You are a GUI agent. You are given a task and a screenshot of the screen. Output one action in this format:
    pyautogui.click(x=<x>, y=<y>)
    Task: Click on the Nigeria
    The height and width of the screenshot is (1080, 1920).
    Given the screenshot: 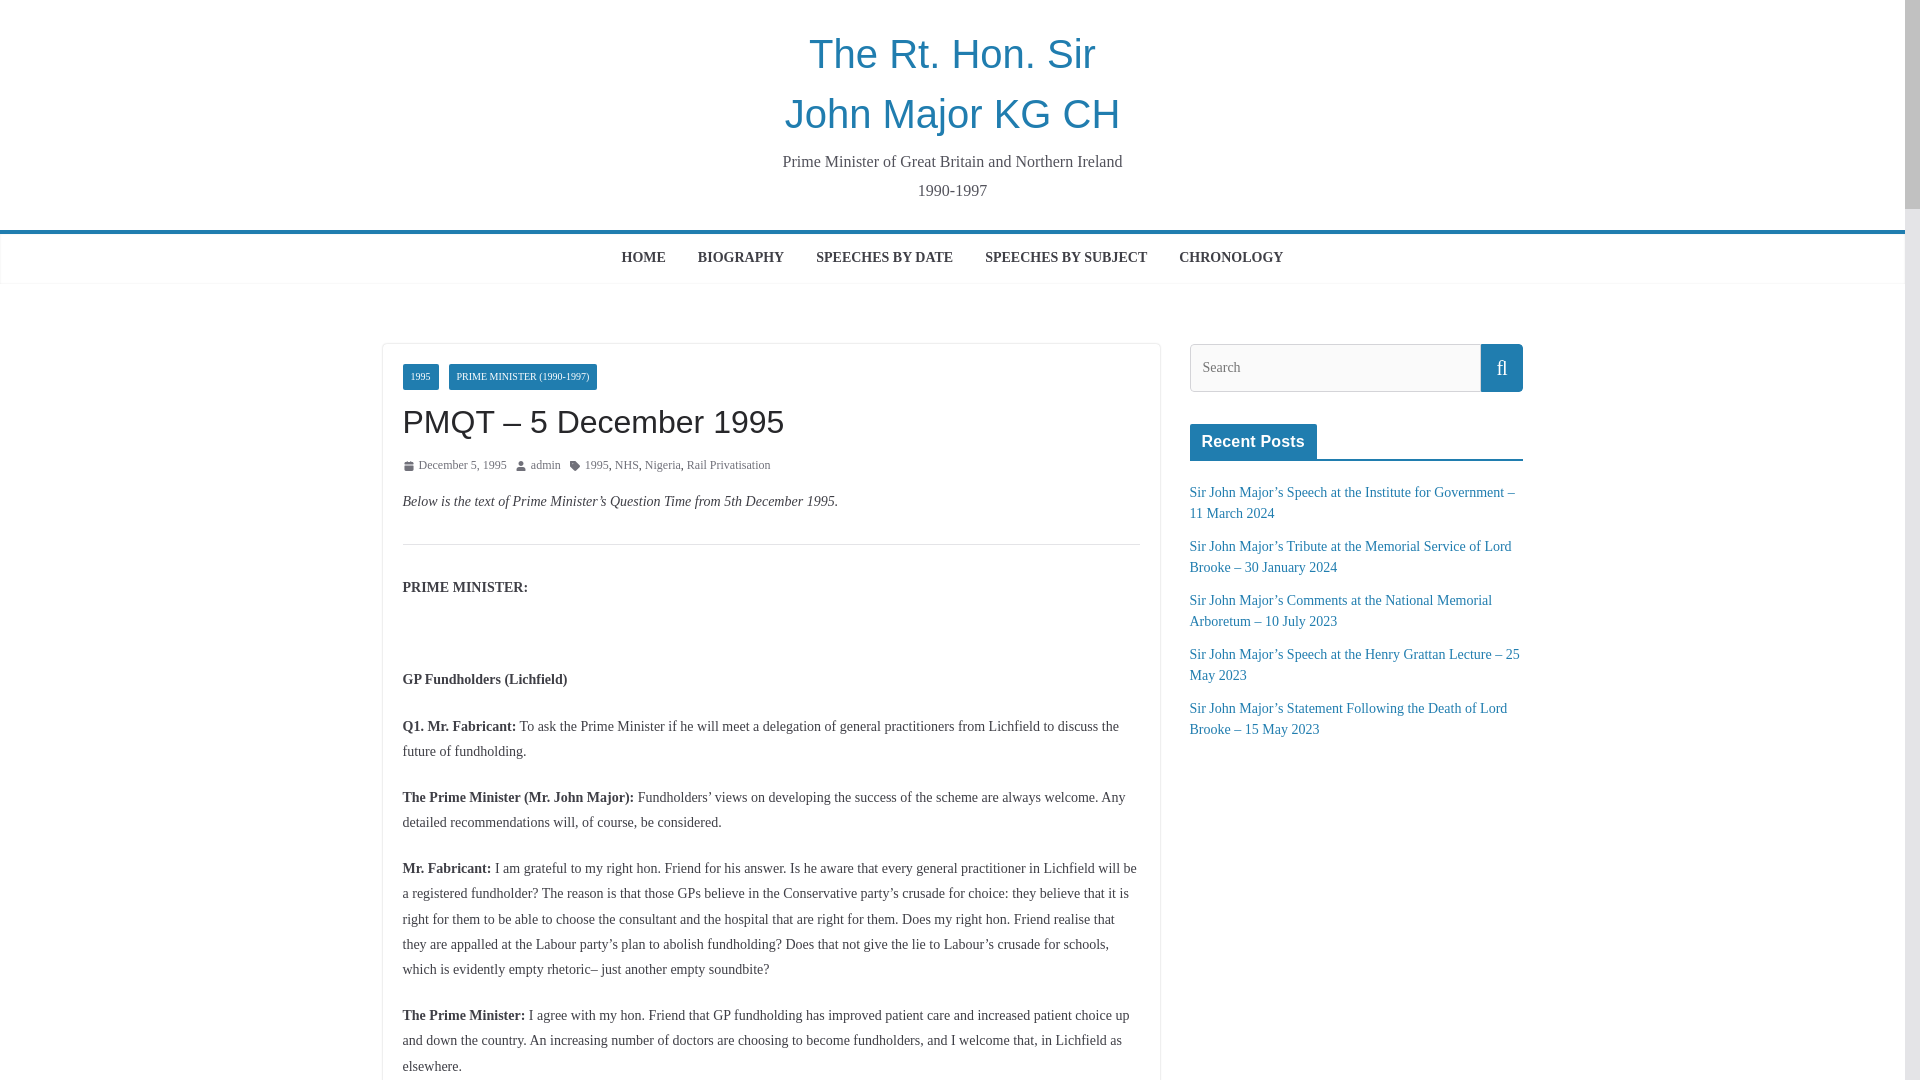 What is the action you would take?
    pyautogui.click(x=663, y=466)
    